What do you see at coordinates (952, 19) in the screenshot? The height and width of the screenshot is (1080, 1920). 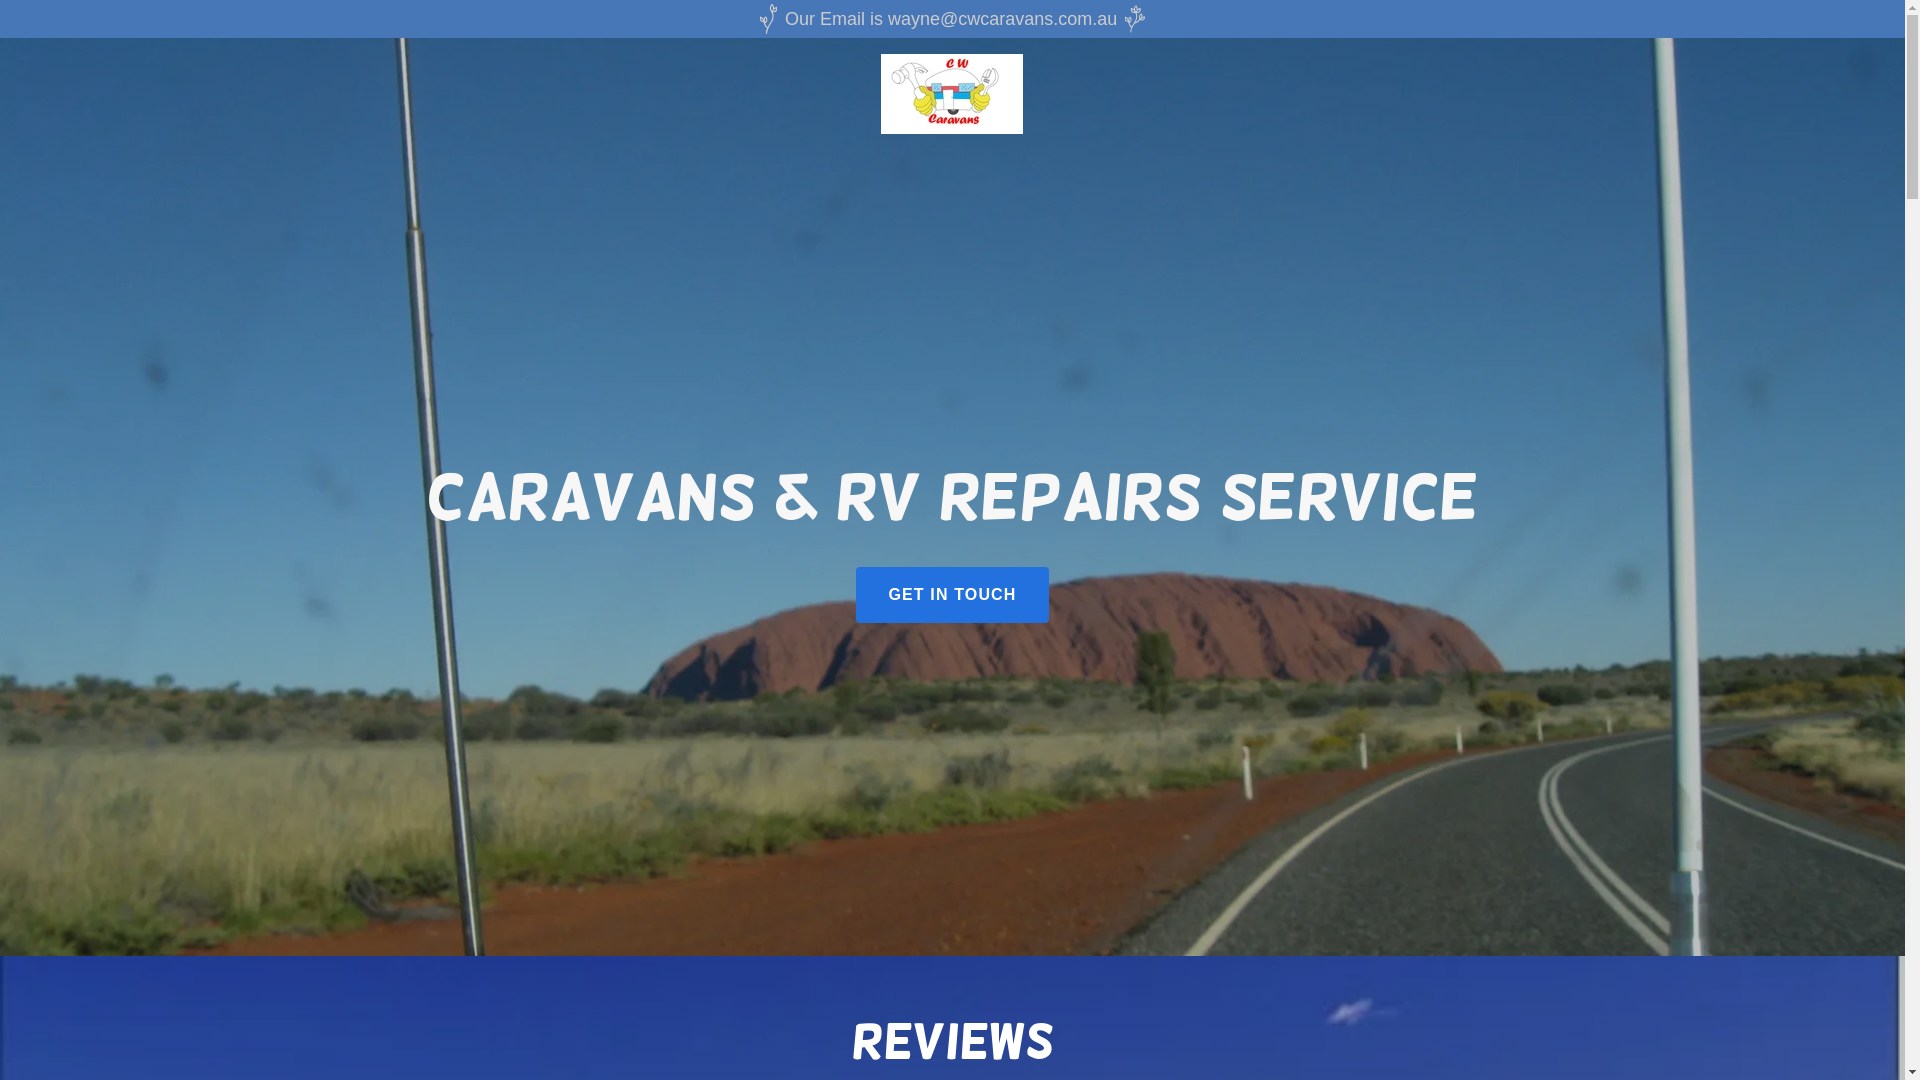 I see `Our Email is wayne@cwcaravans.com.au` at bounding box center [952, 19].